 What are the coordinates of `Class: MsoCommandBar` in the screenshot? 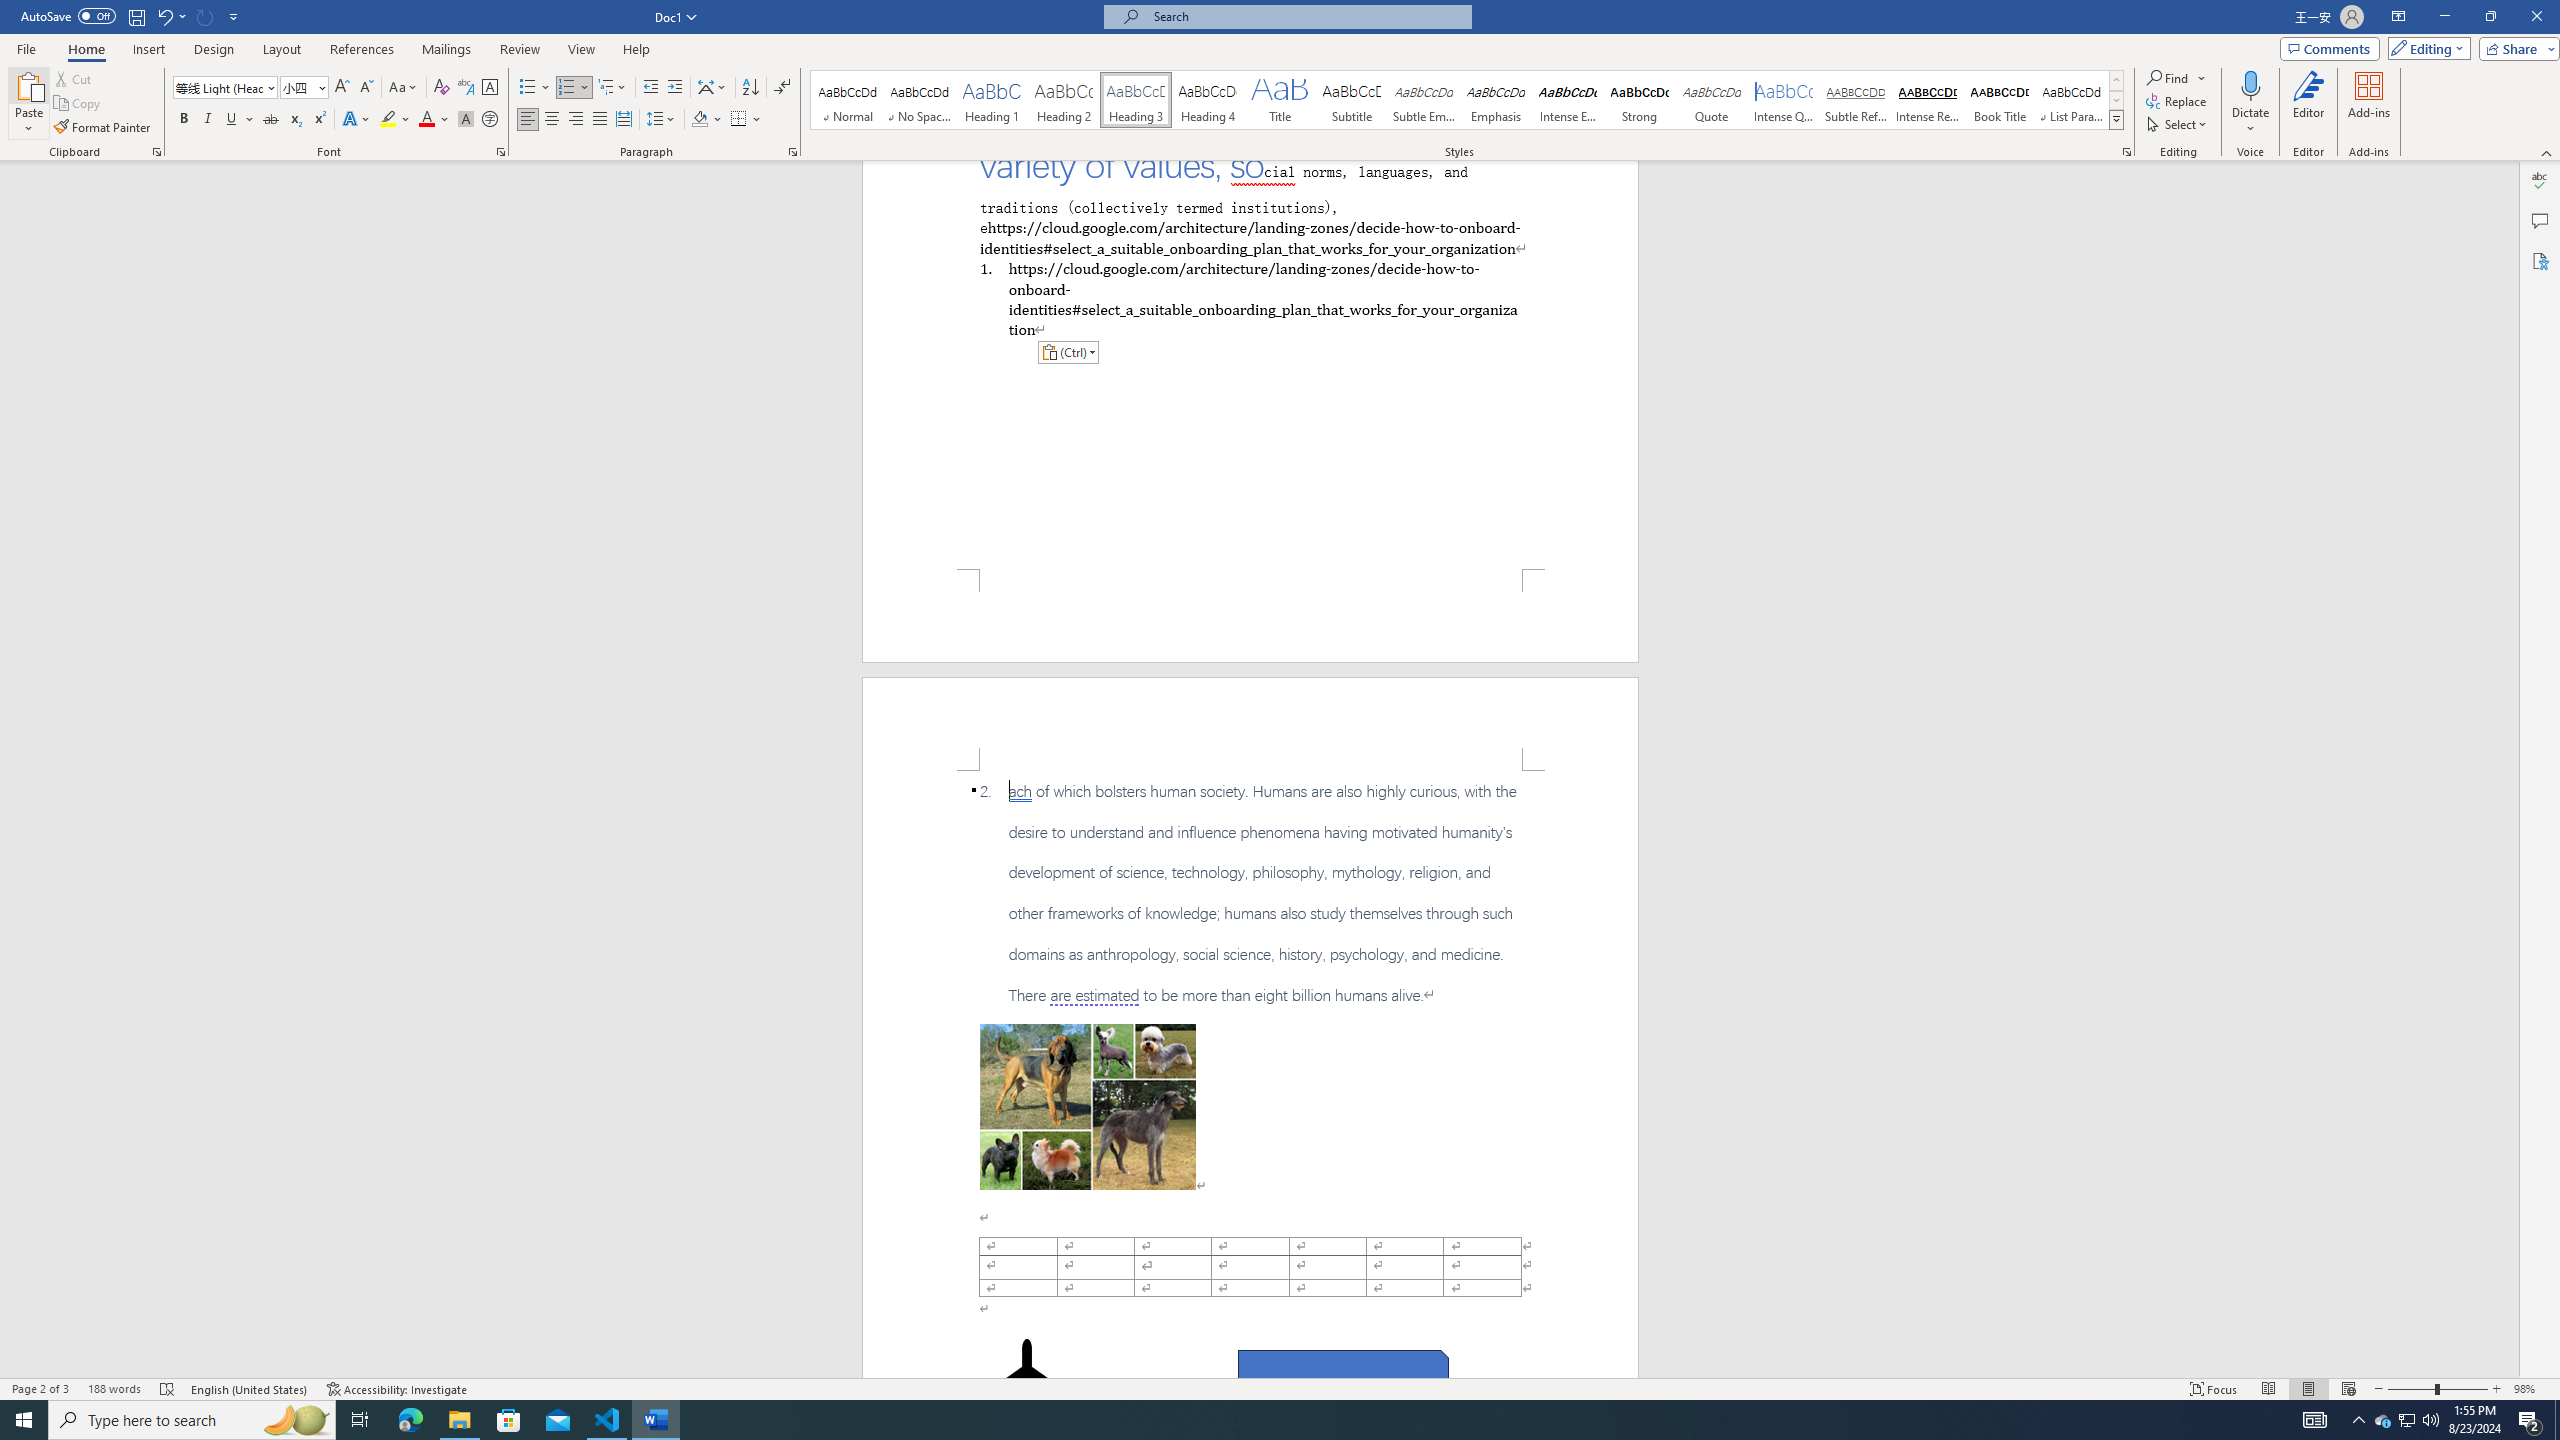 It's located at (1280, 1388).